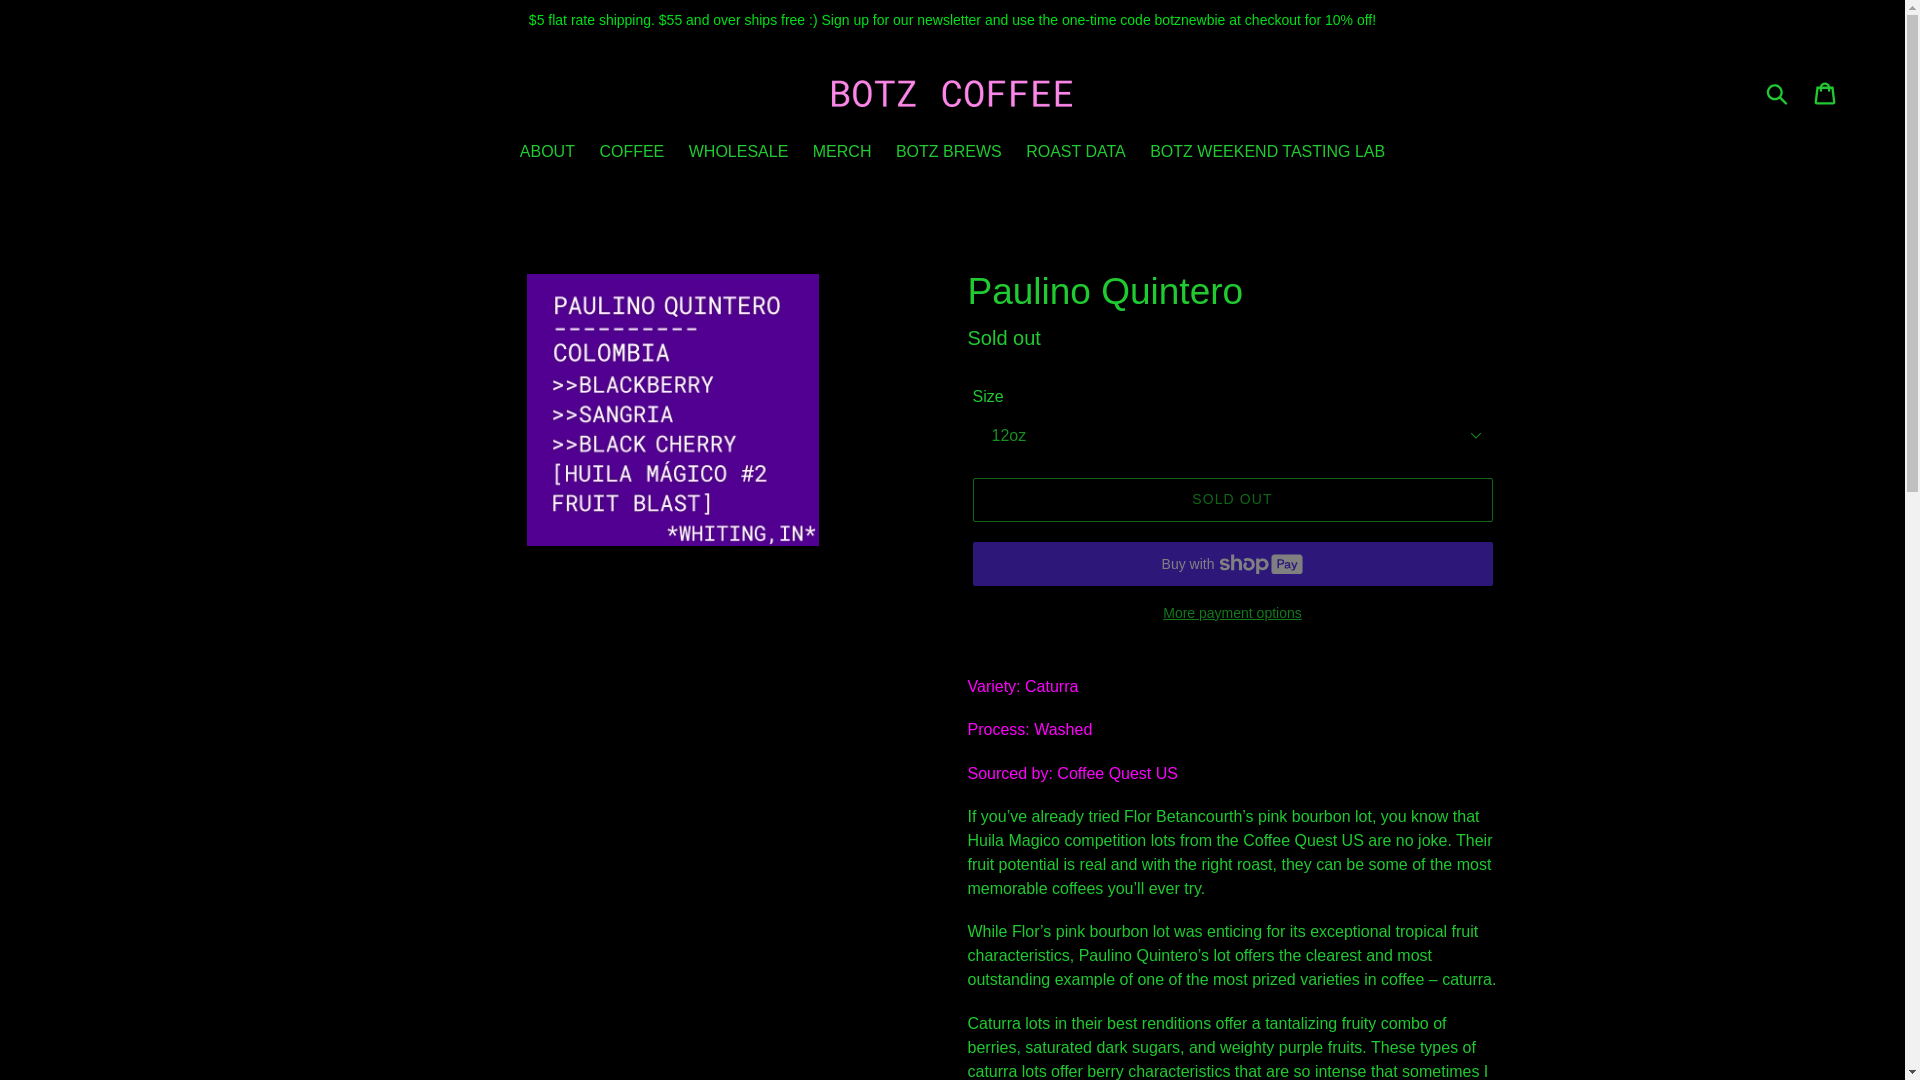  I want to click on SOLD OUT, so click(1231, 500).